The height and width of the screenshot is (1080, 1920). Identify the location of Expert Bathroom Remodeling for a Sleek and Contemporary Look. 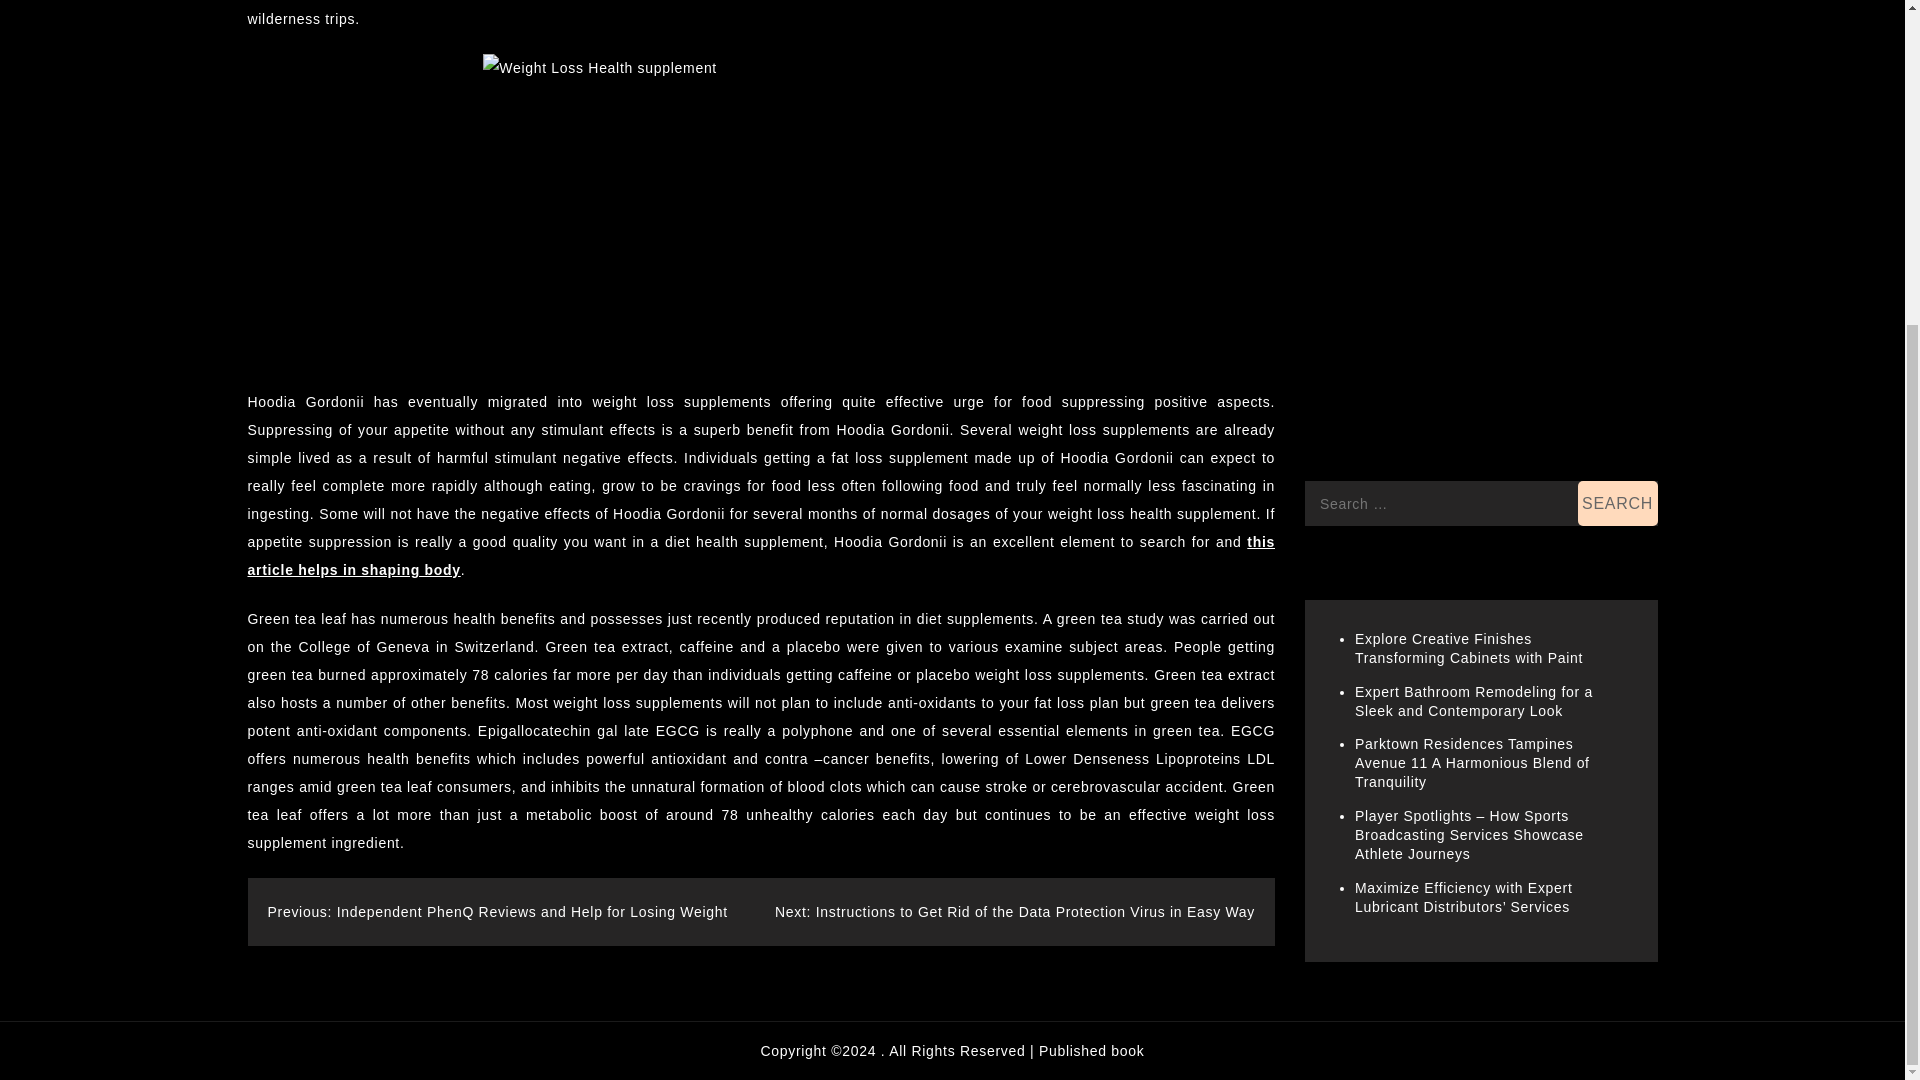
(1474, 487).